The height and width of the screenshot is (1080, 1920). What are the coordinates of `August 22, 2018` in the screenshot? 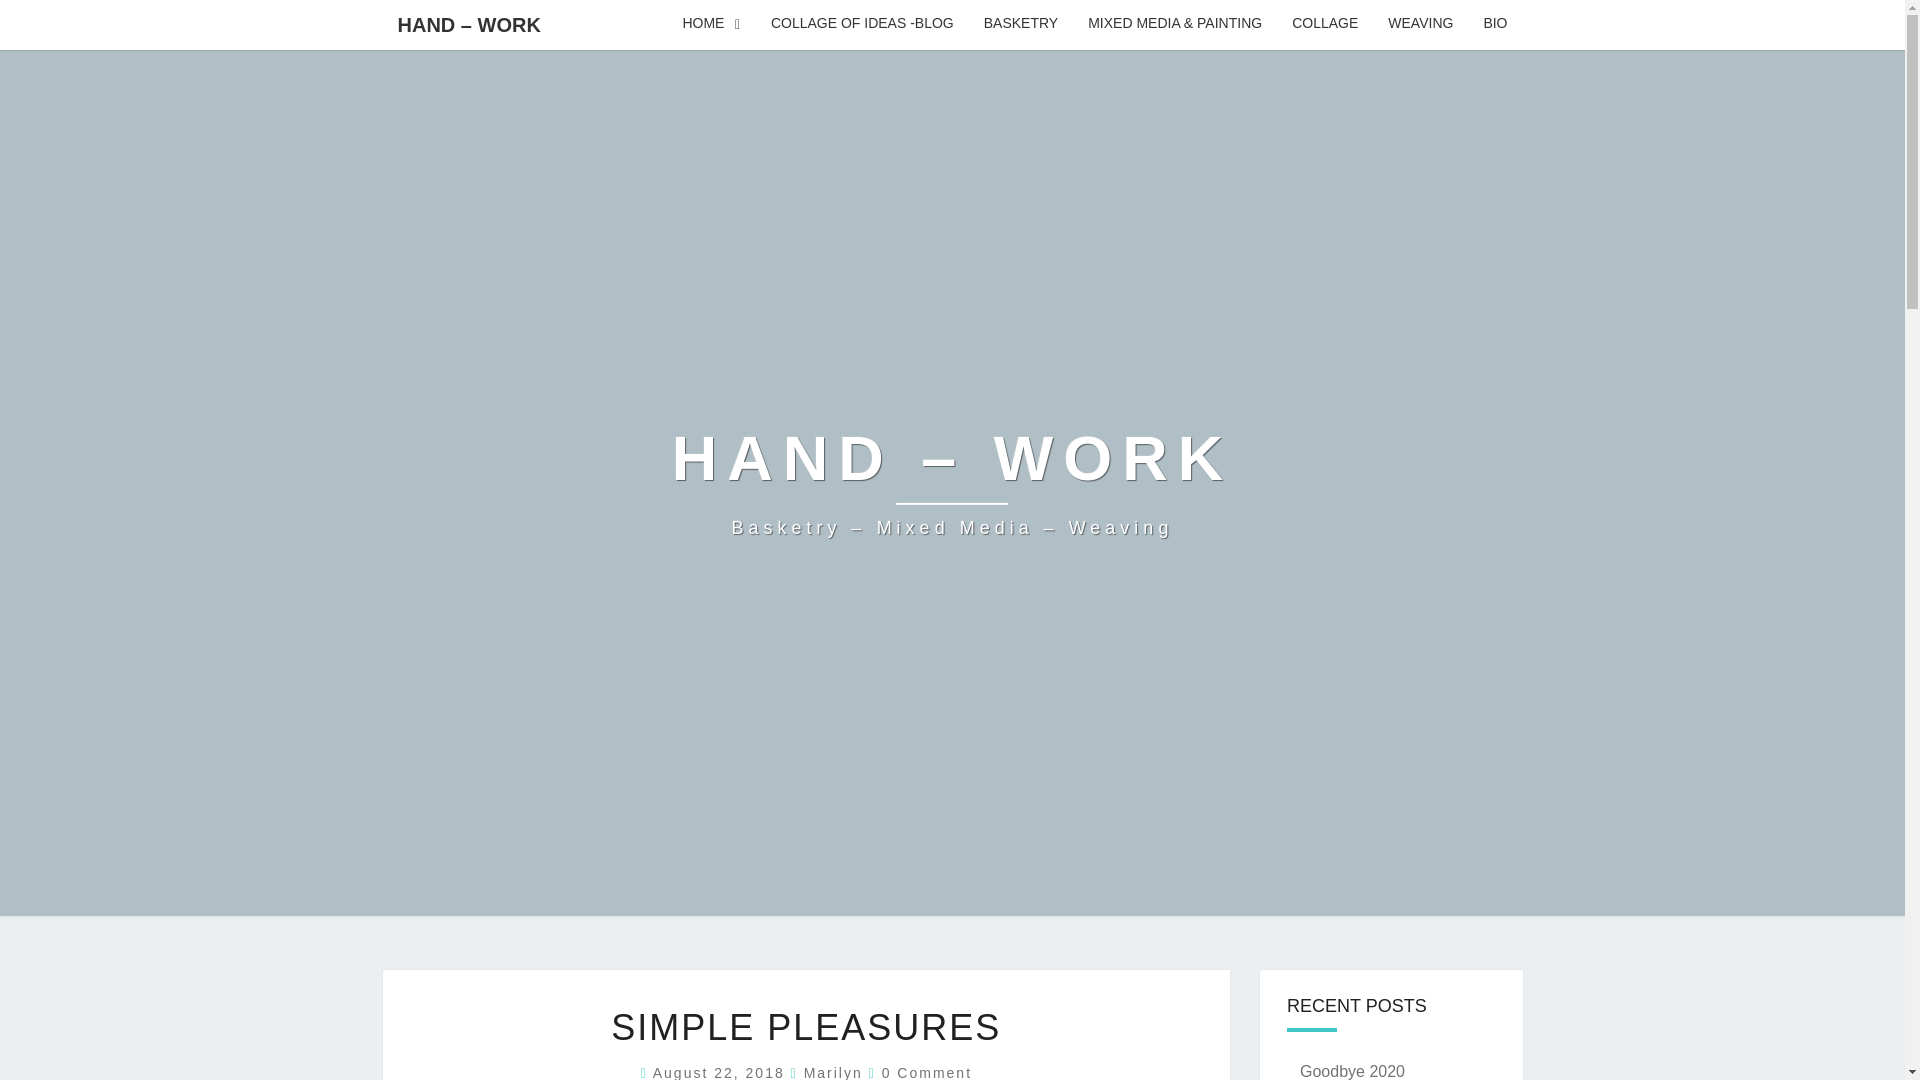 It's located at (722, 1072).